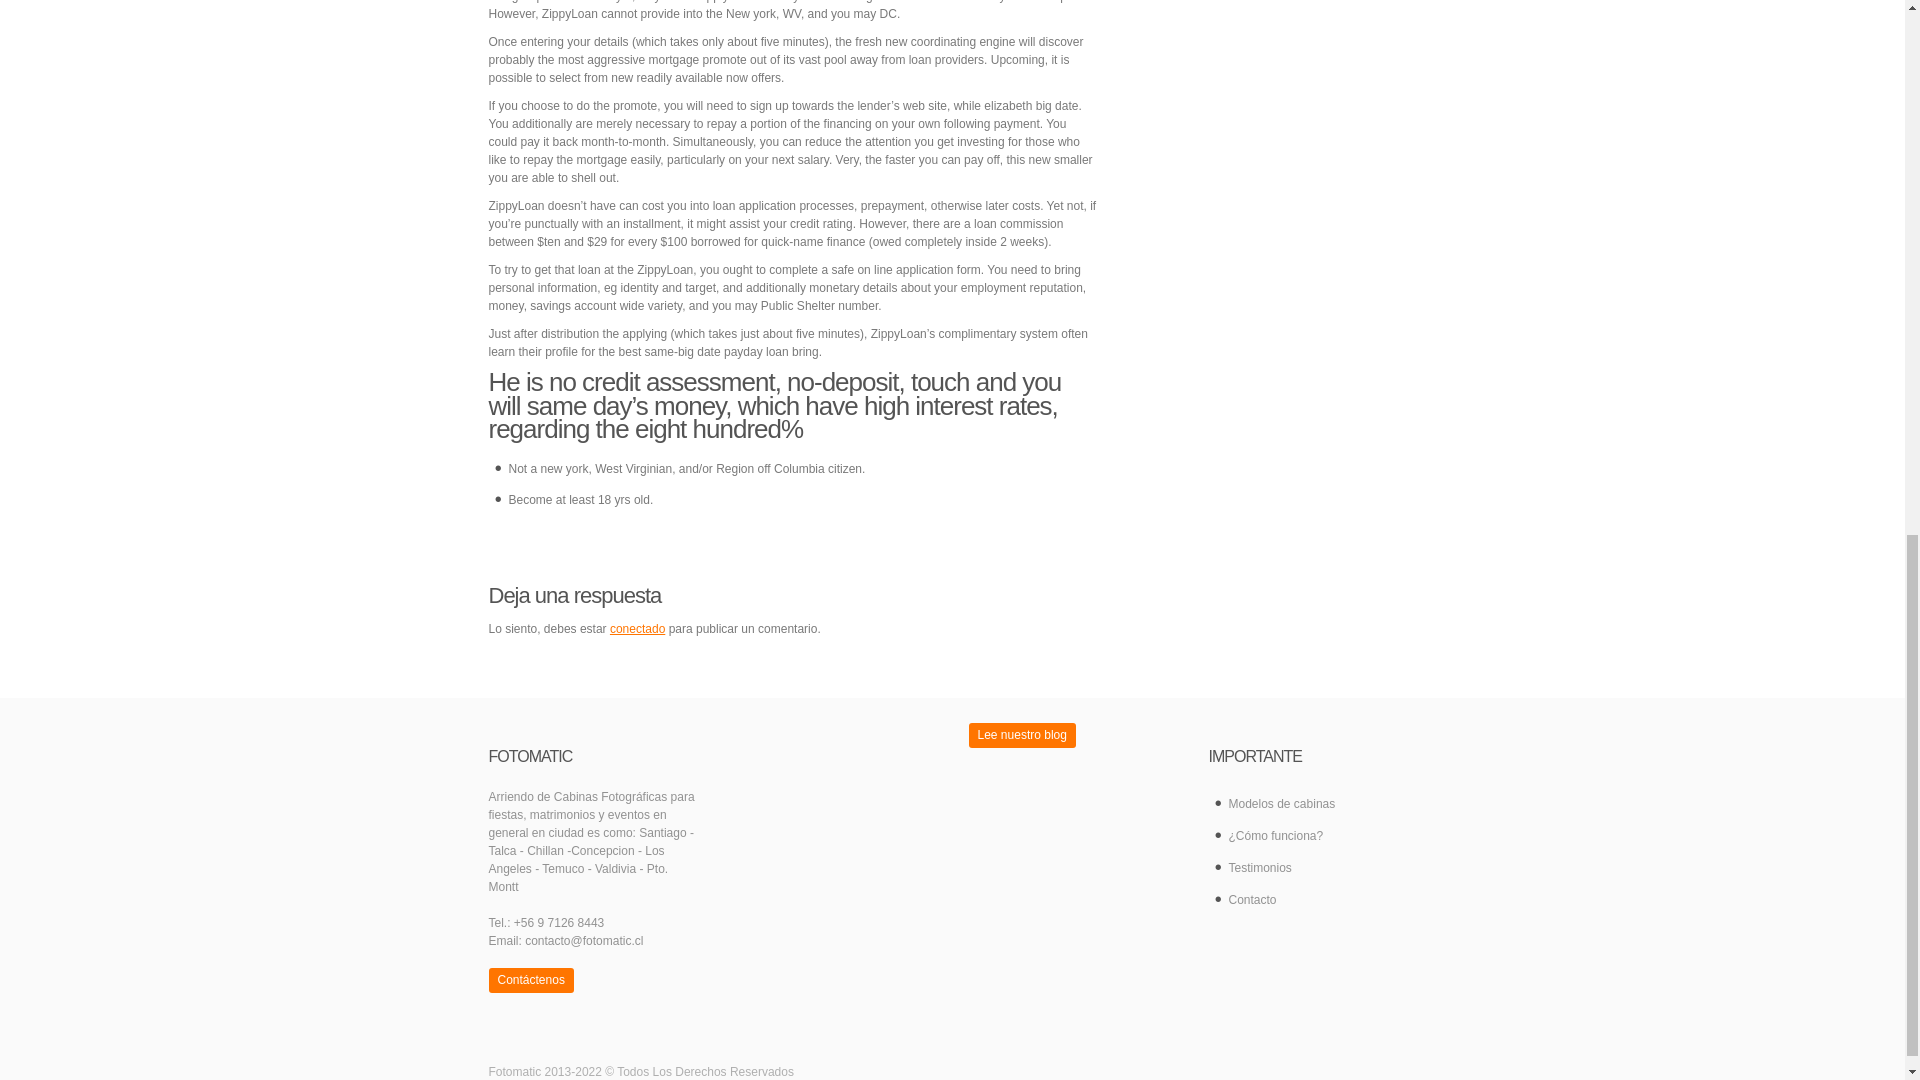 This screenshot has height=1080, width=1920. I want to click on Testimonios, so click(1312, 868).